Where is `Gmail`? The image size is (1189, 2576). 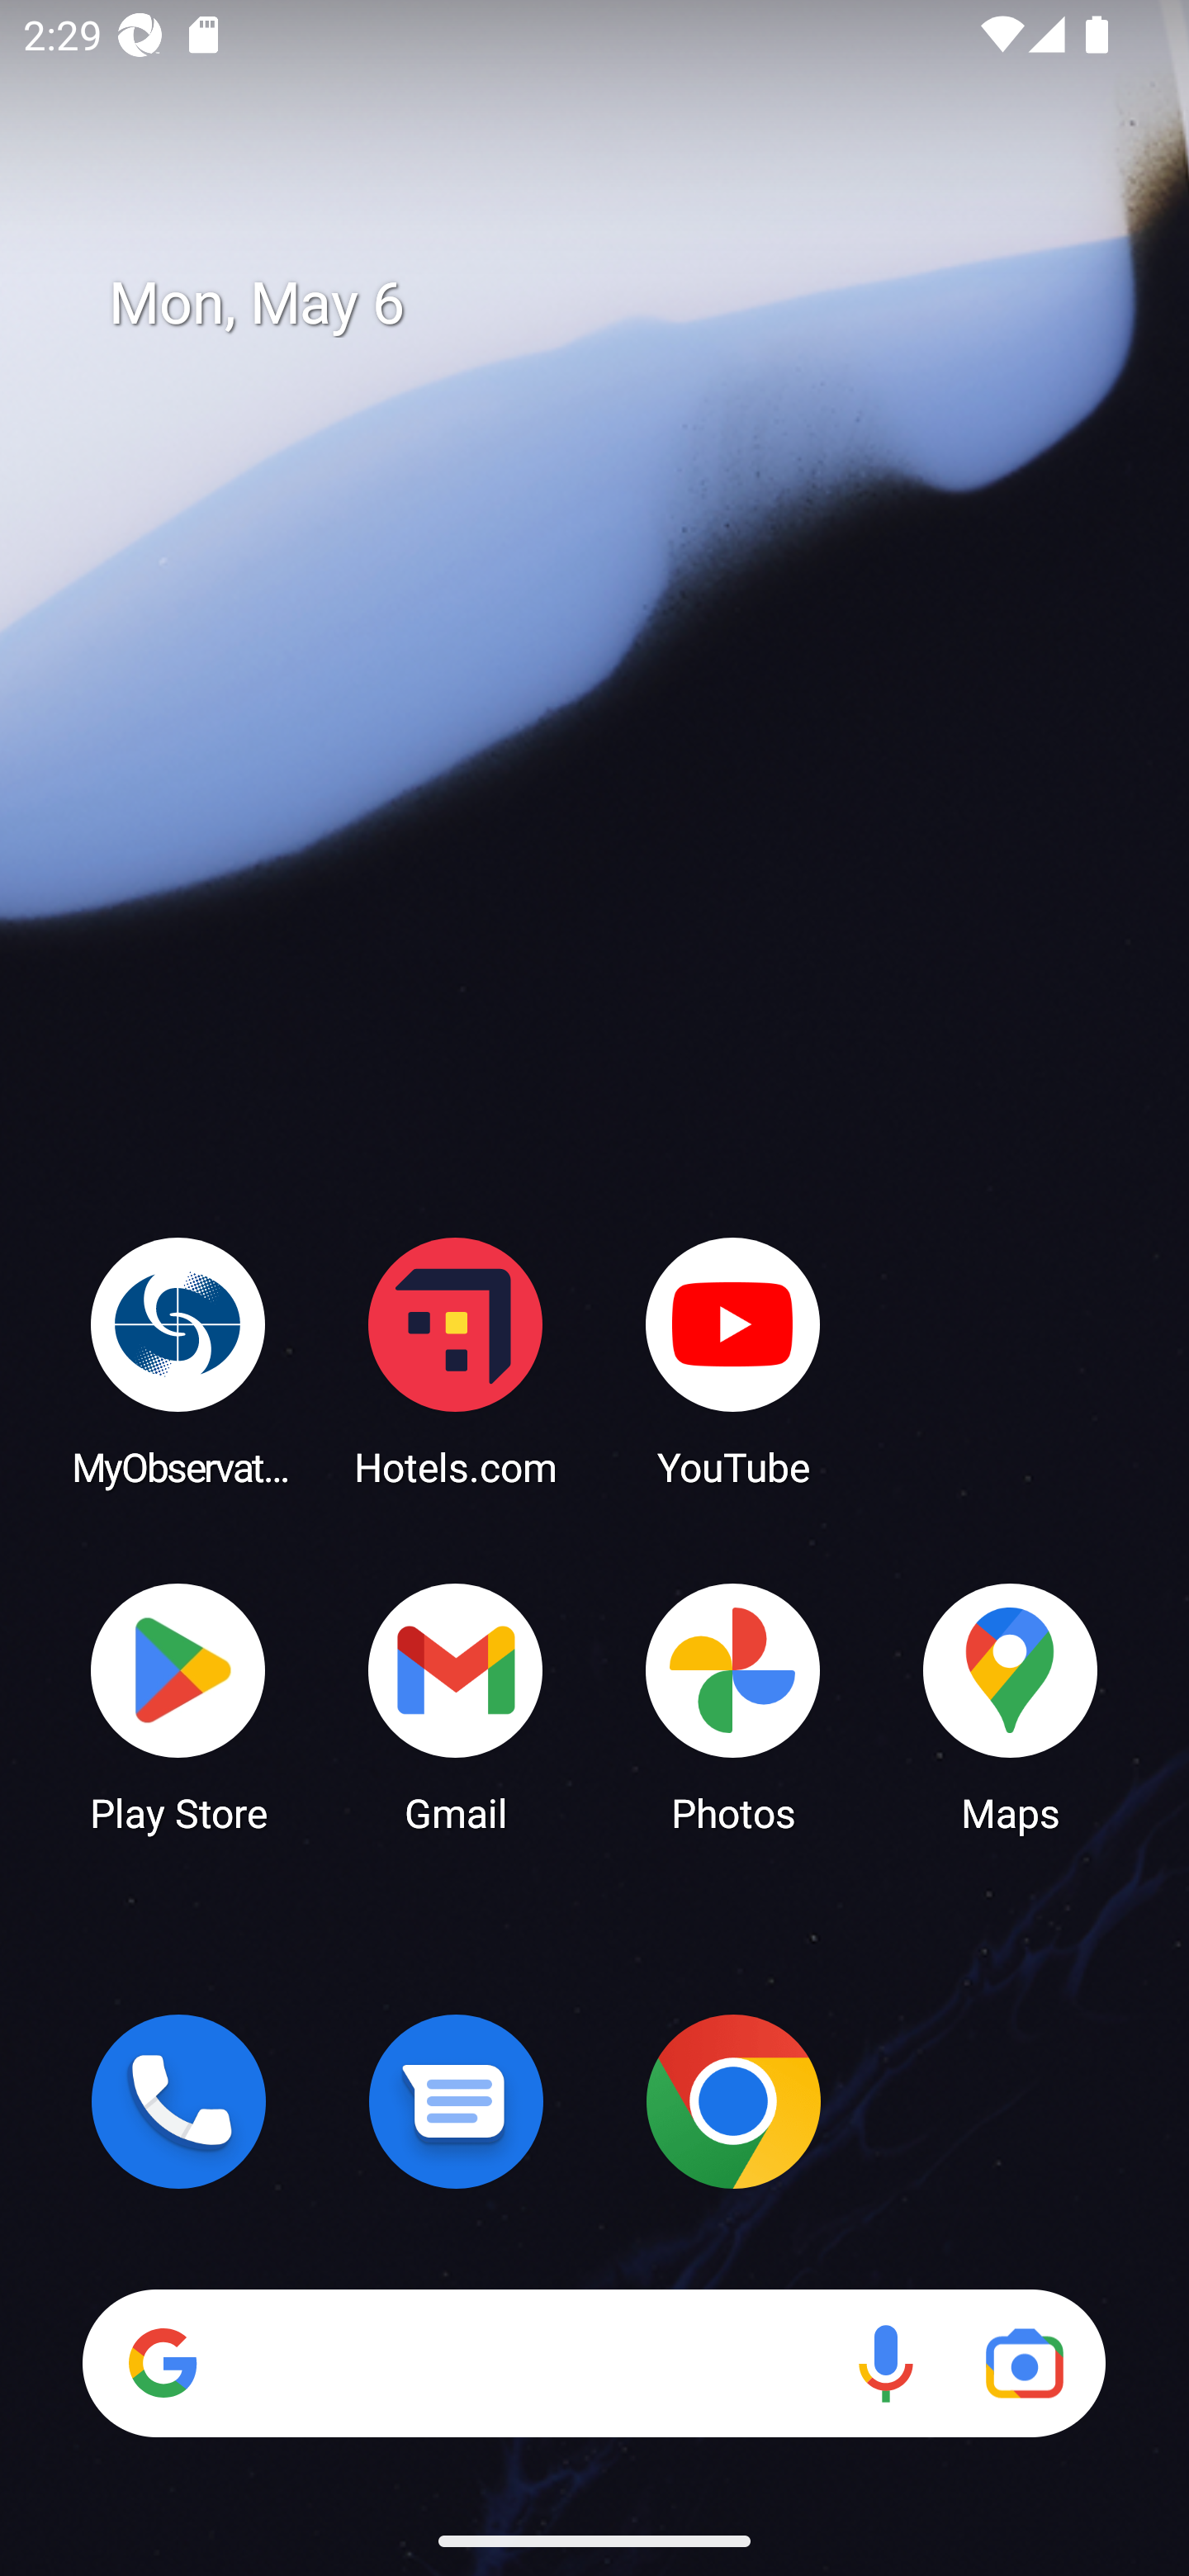
Gmail is located at coordinates (456, 1706).